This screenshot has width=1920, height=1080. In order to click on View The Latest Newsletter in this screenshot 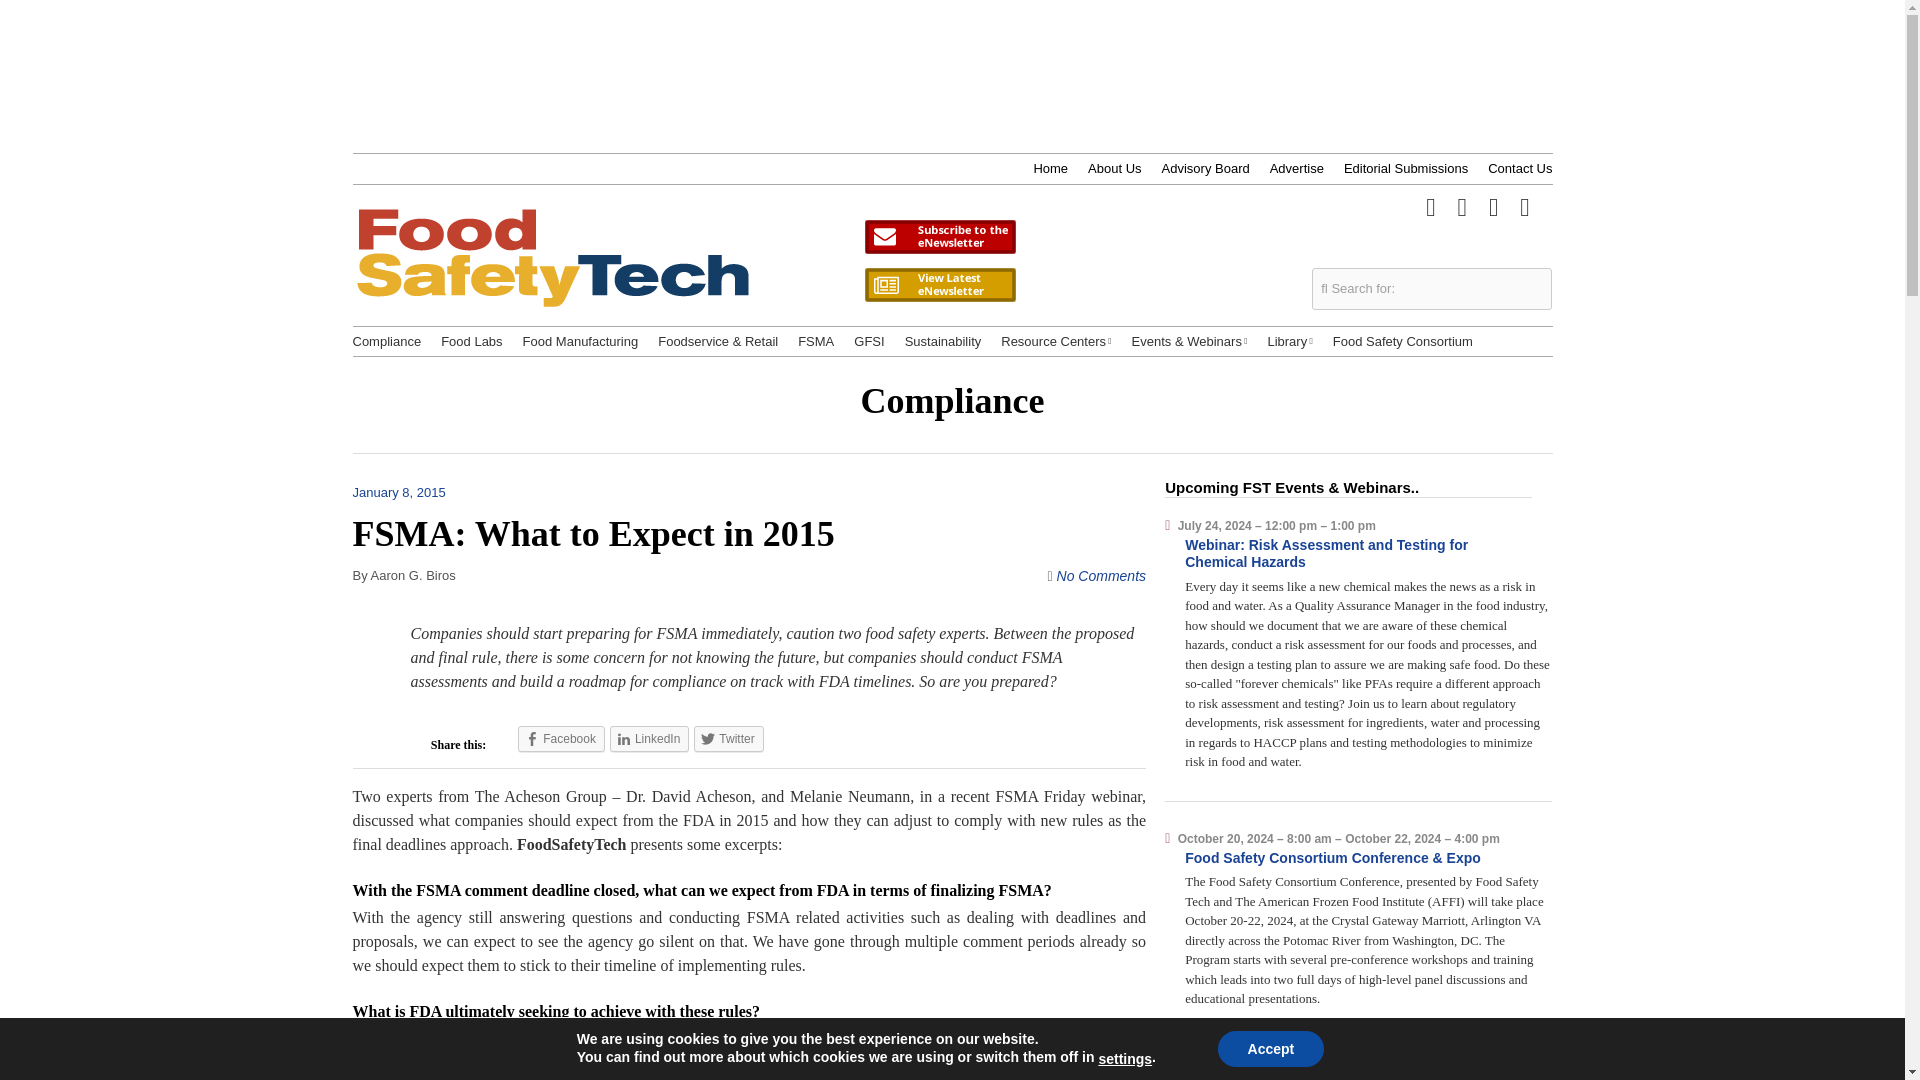, I will do `click(940, 283)`.